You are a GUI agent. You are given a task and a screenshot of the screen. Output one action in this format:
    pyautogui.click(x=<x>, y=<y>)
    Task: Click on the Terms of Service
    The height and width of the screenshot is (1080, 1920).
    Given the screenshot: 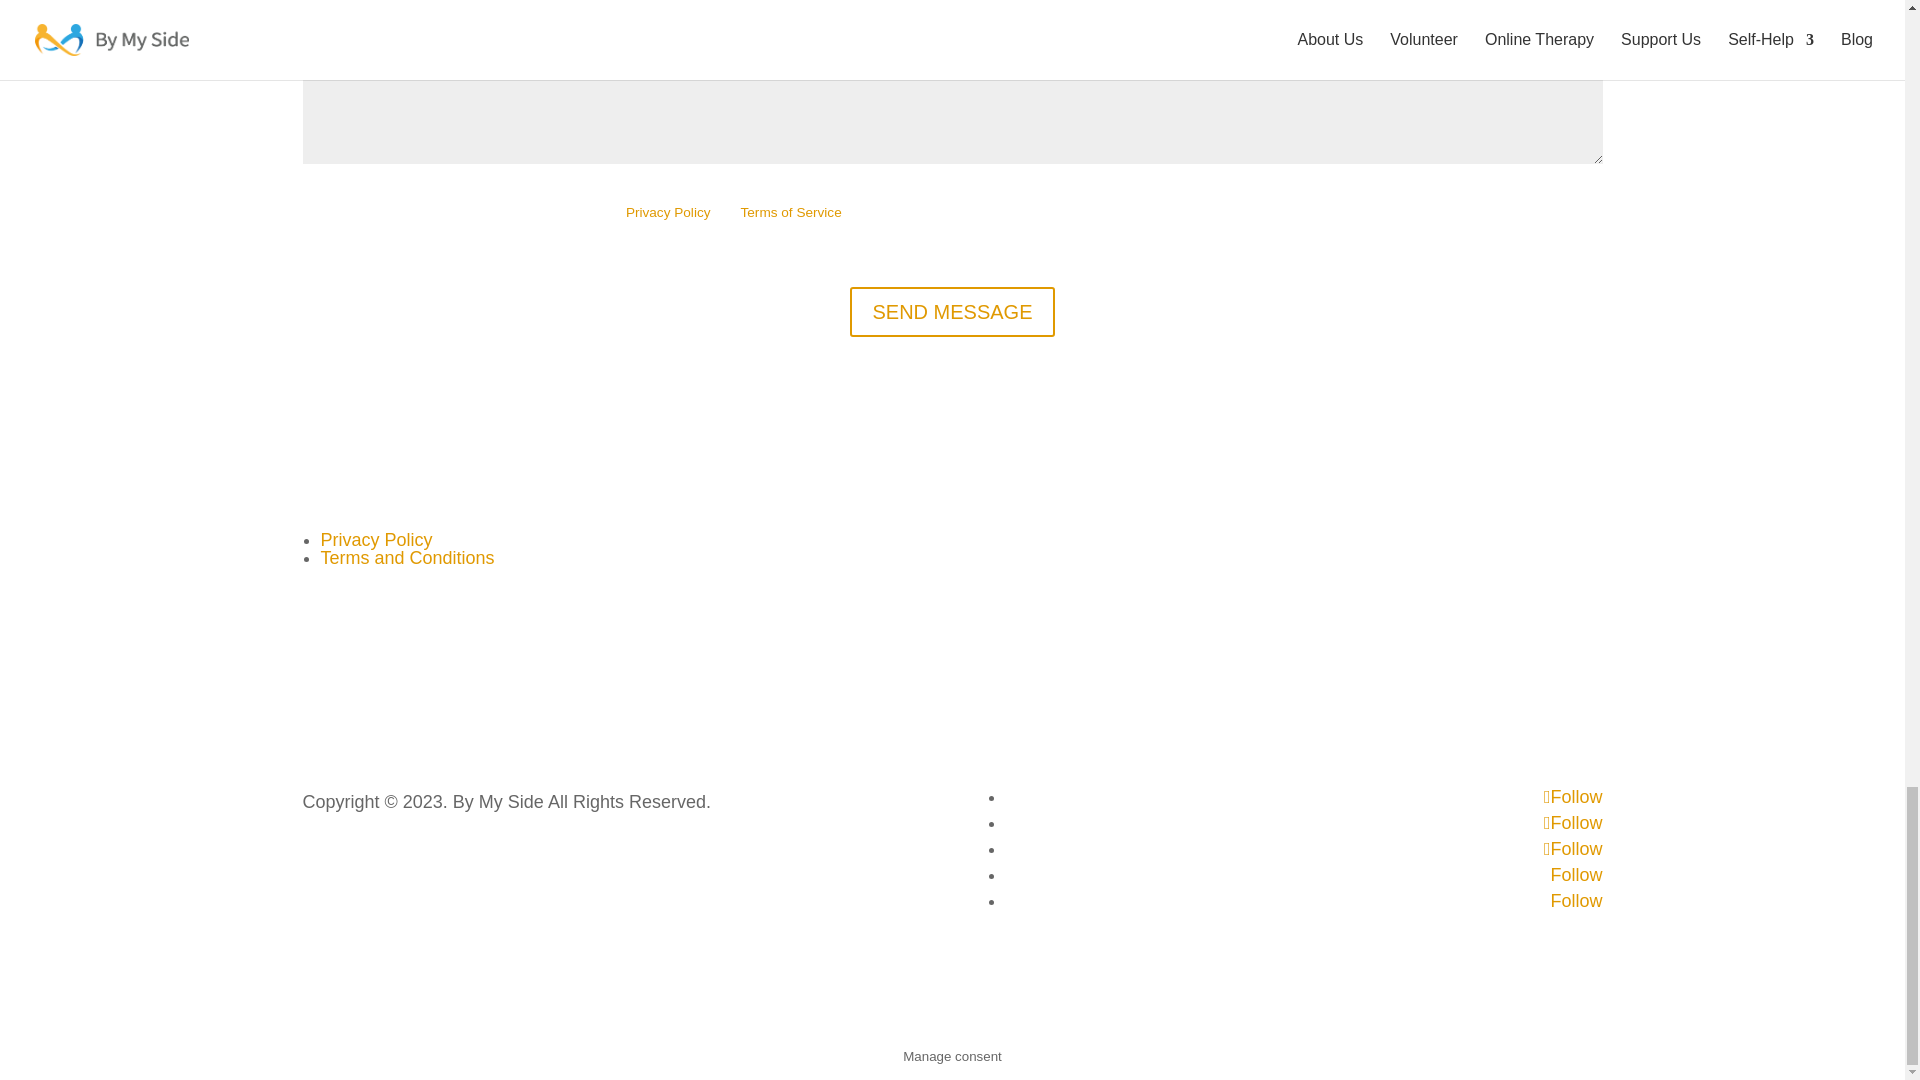 What is the action you would take?
    pyautogui.click(x=790, y=212)
    